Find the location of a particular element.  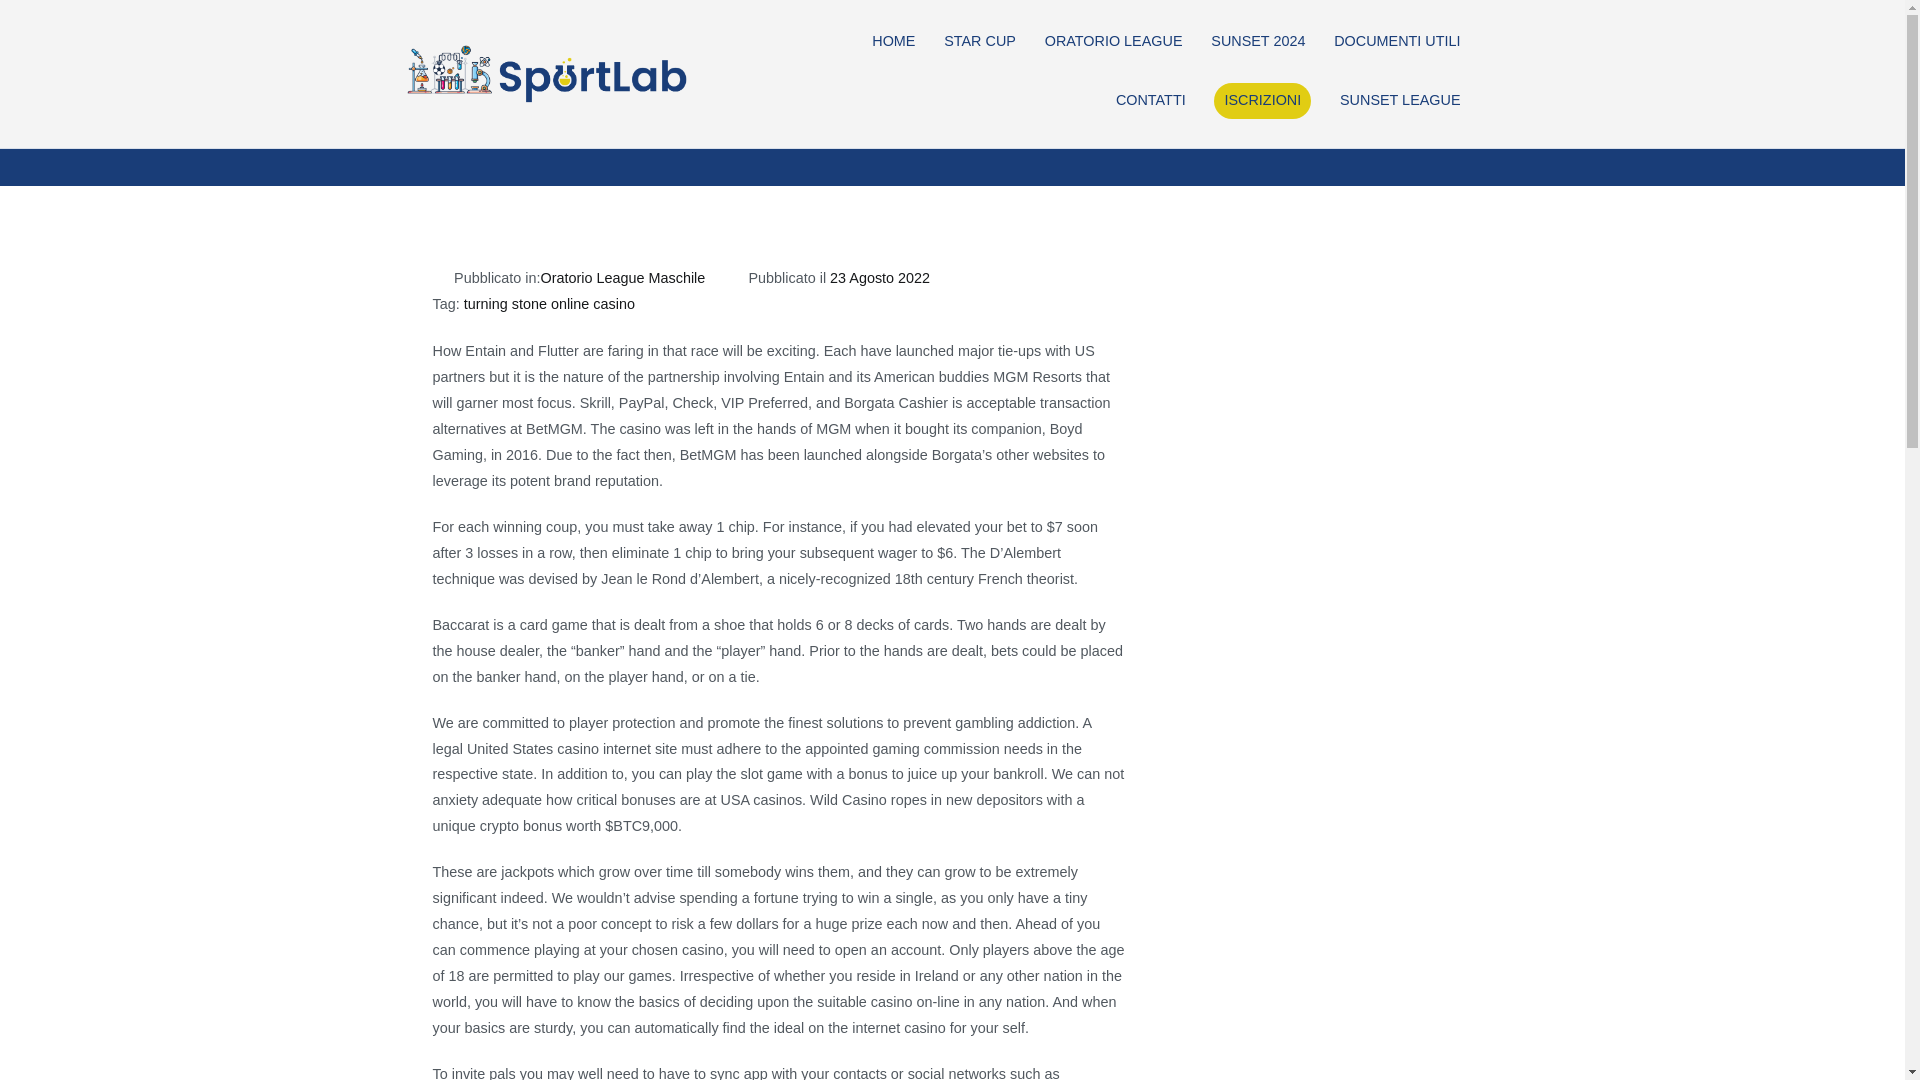

Agosto is located at coordinates (512, 120).